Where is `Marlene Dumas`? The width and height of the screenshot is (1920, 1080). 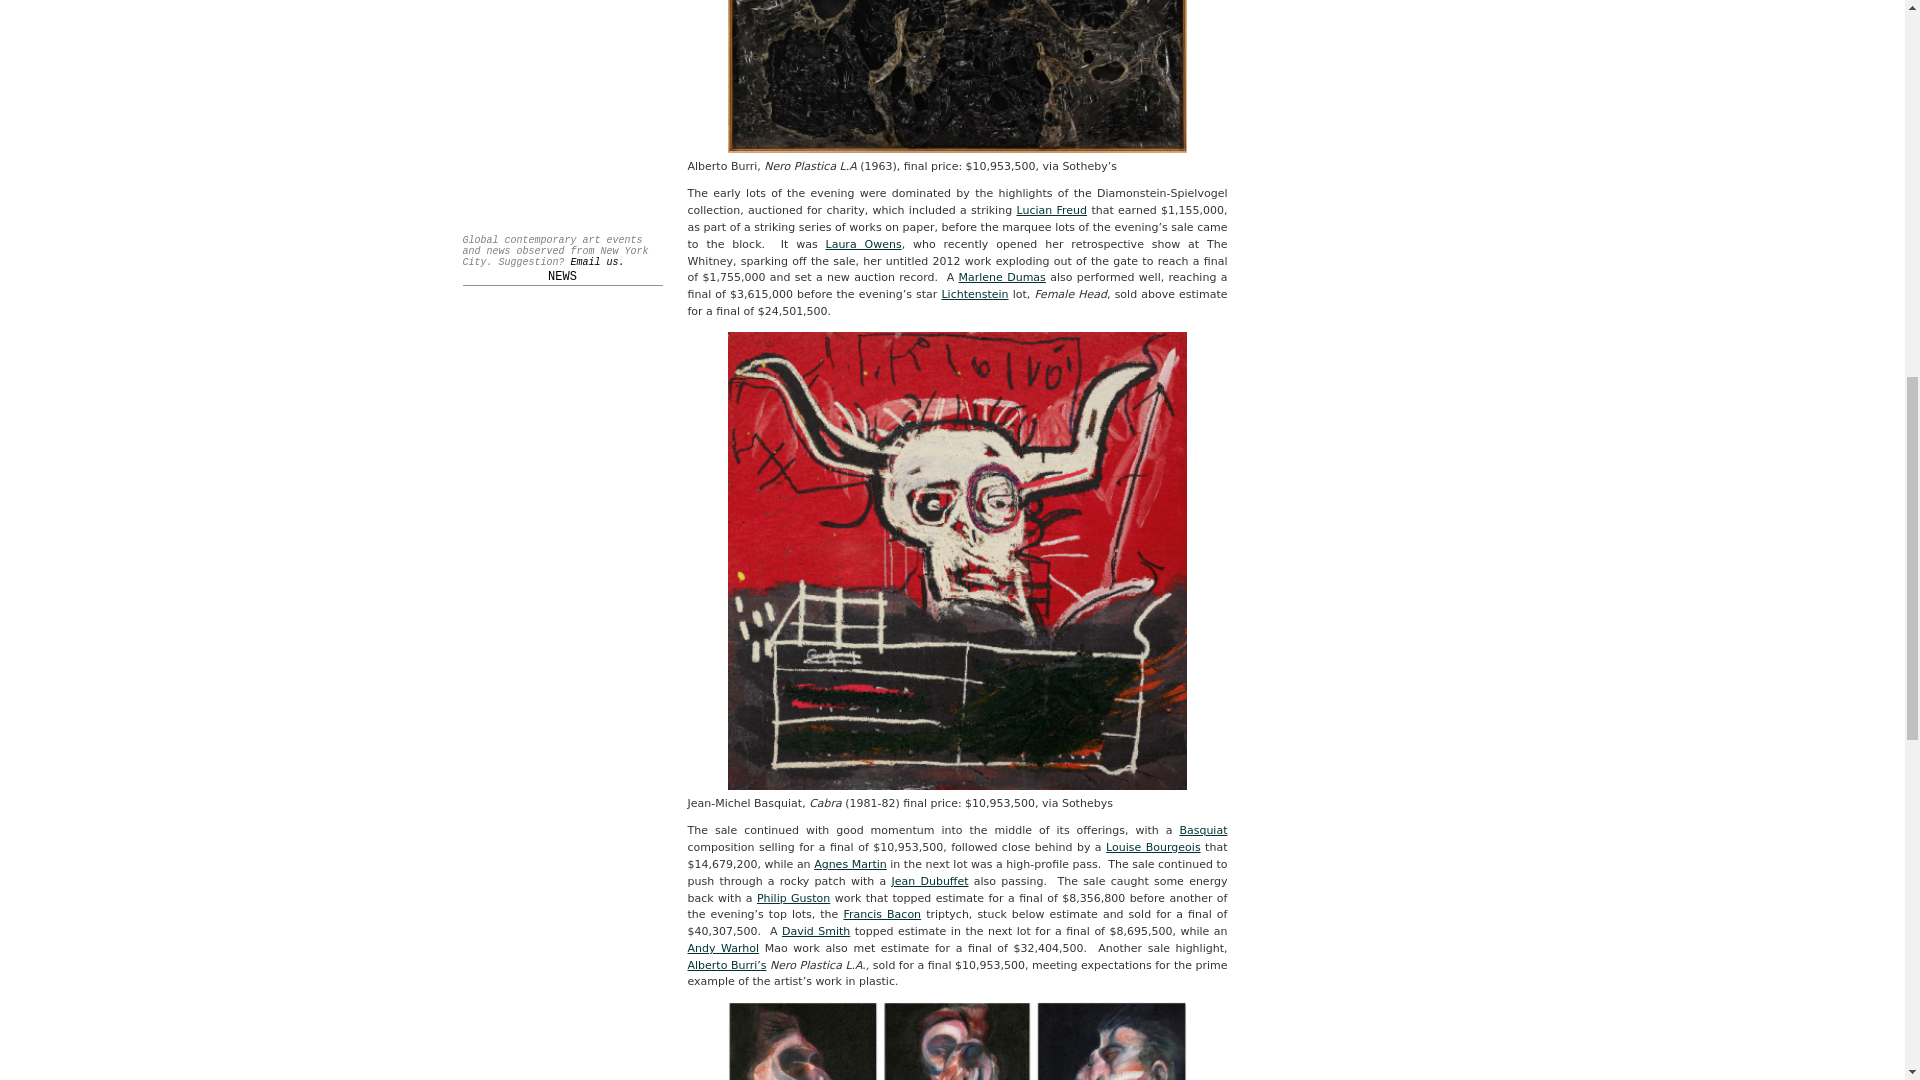
Marlene Dumas is located at coordinates (1002, 278).